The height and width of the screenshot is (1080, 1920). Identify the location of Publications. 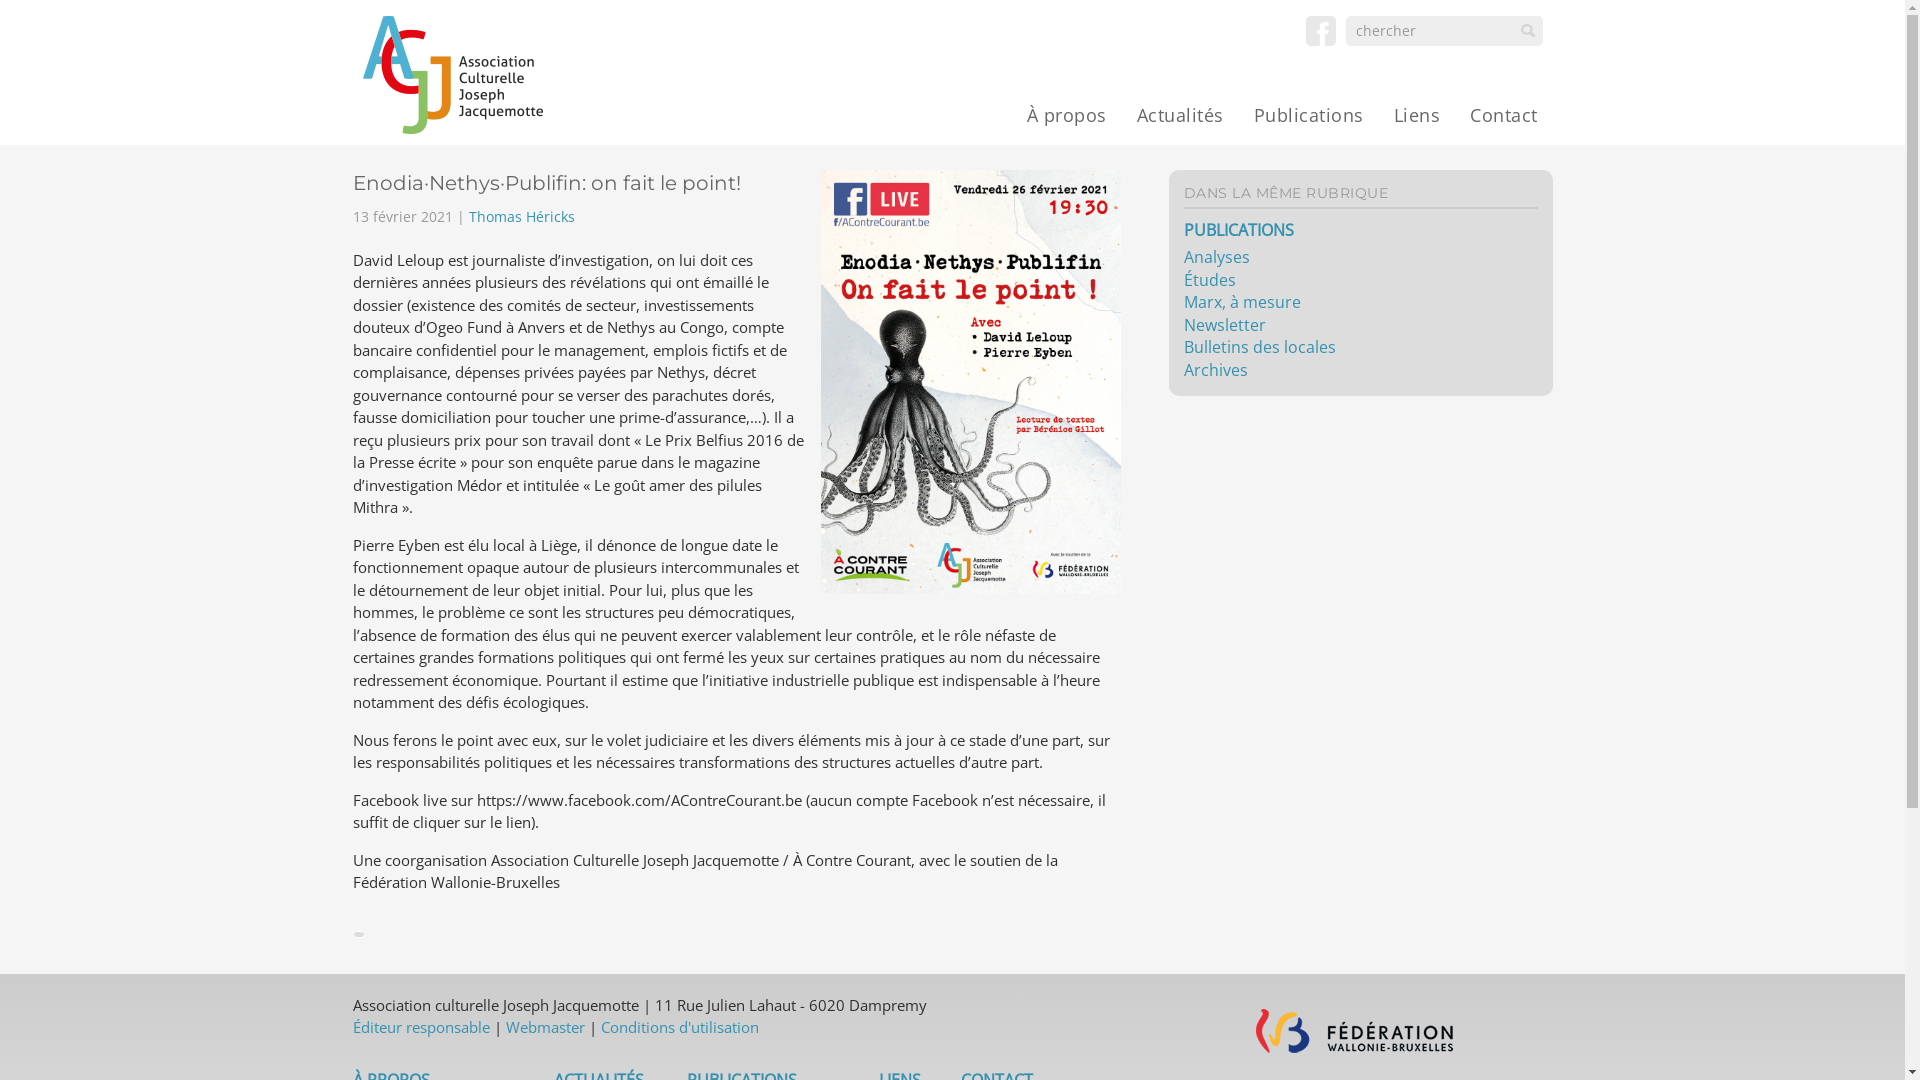
(1308, 115).